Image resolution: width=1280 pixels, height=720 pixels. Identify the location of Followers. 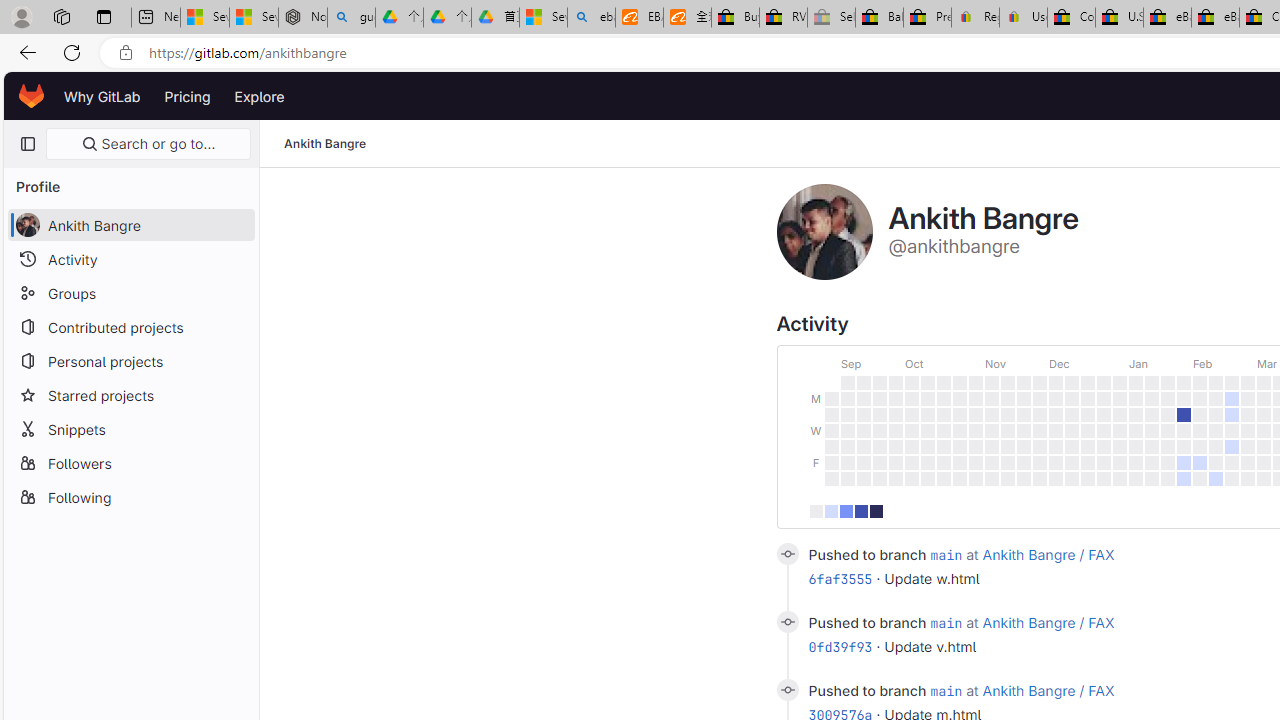
(130, 462).